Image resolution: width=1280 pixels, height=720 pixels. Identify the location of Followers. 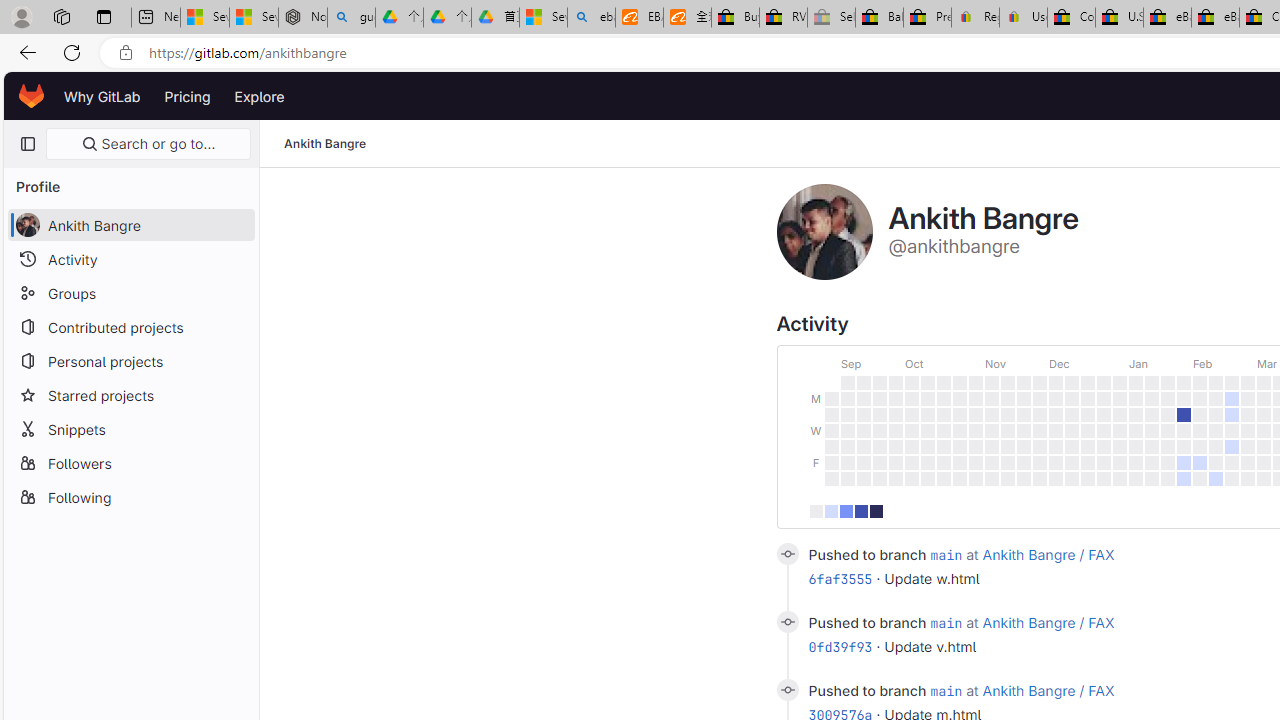
(130, 462).